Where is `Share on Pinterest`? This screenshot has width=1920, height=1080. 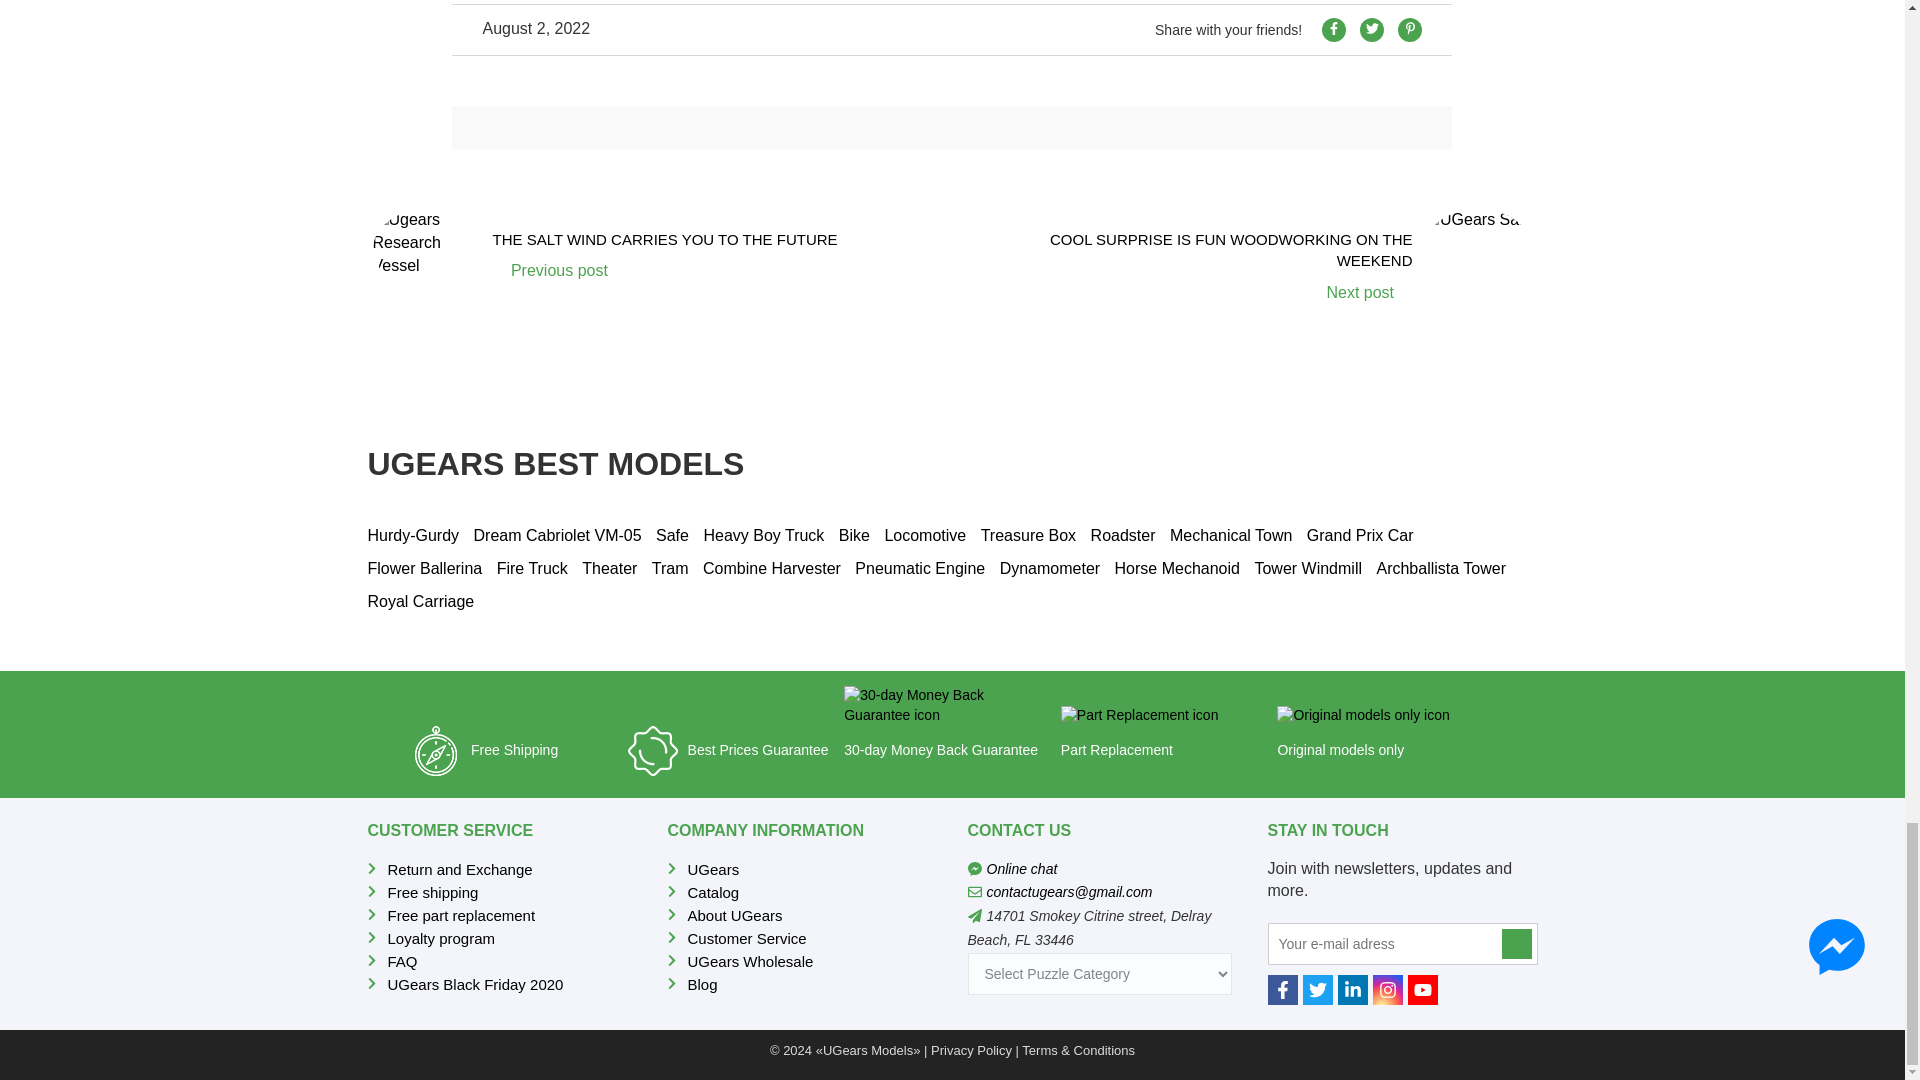
Share on Pinterest is located at coordinates (646, 249).